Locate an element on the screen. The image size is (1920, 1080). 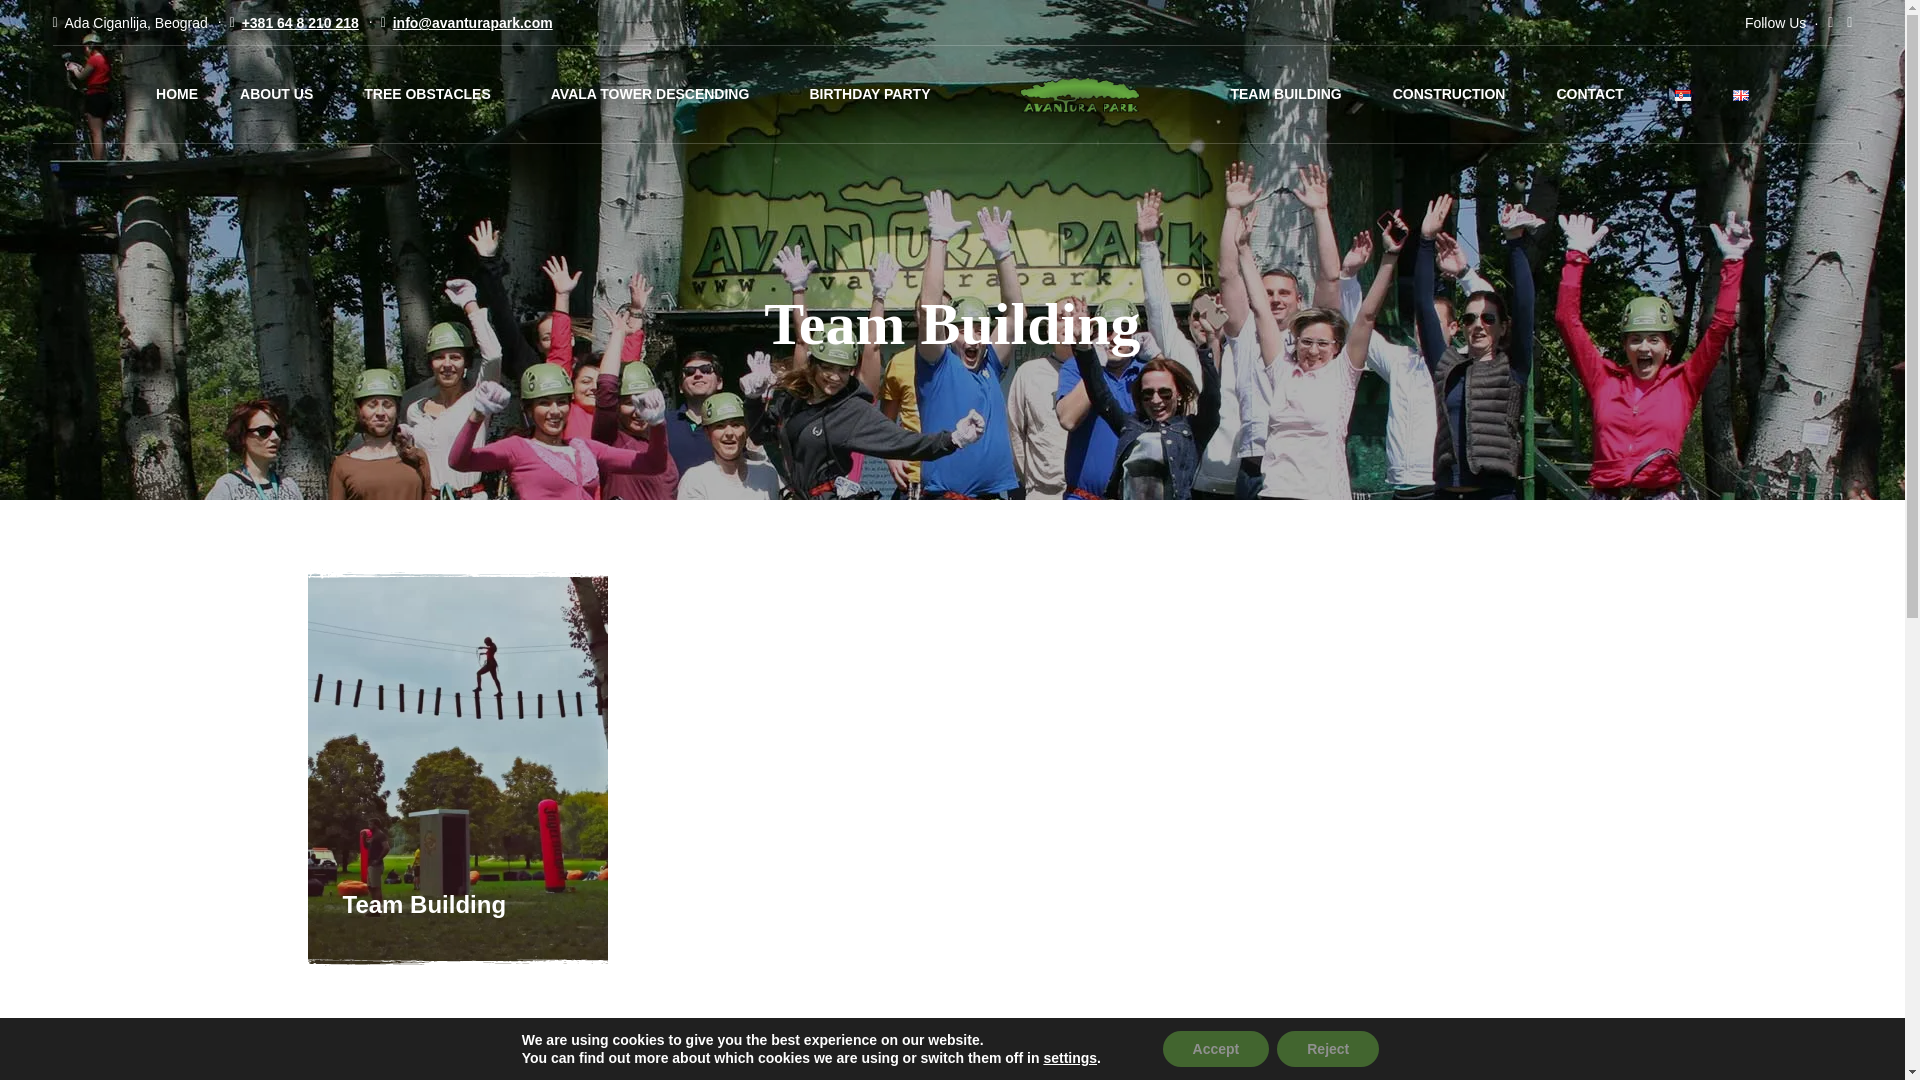
HOME is located at coordinates (176, 94).